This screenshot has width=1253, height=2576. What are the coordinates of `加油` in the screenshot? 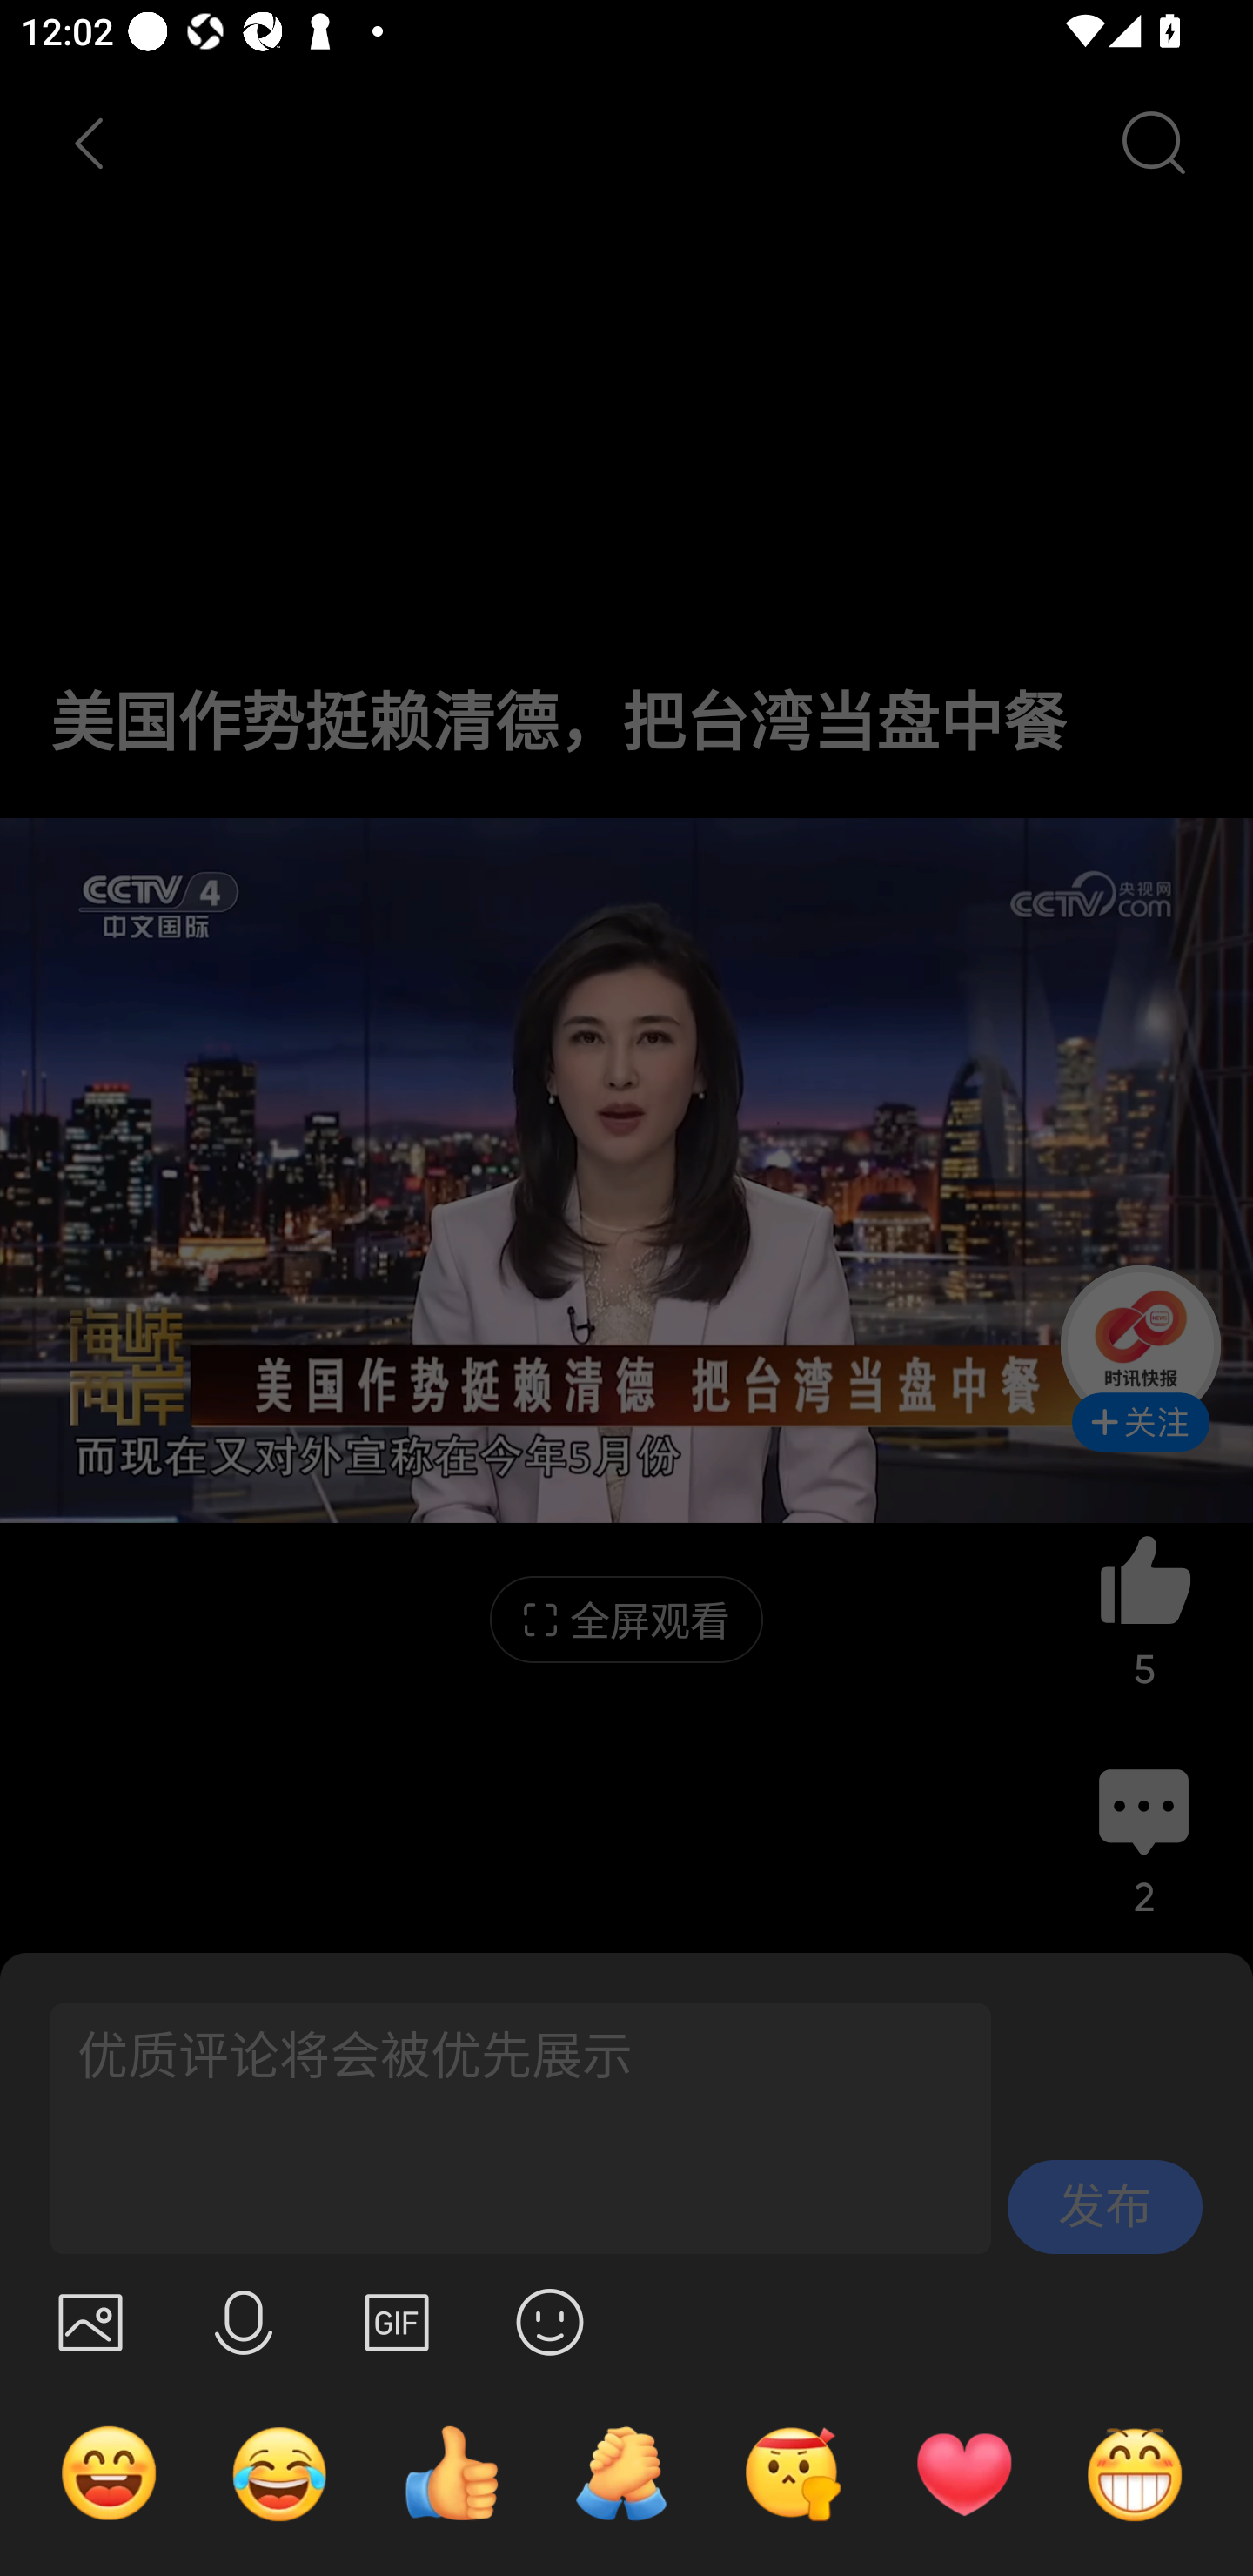 It's located at (621, 2472).